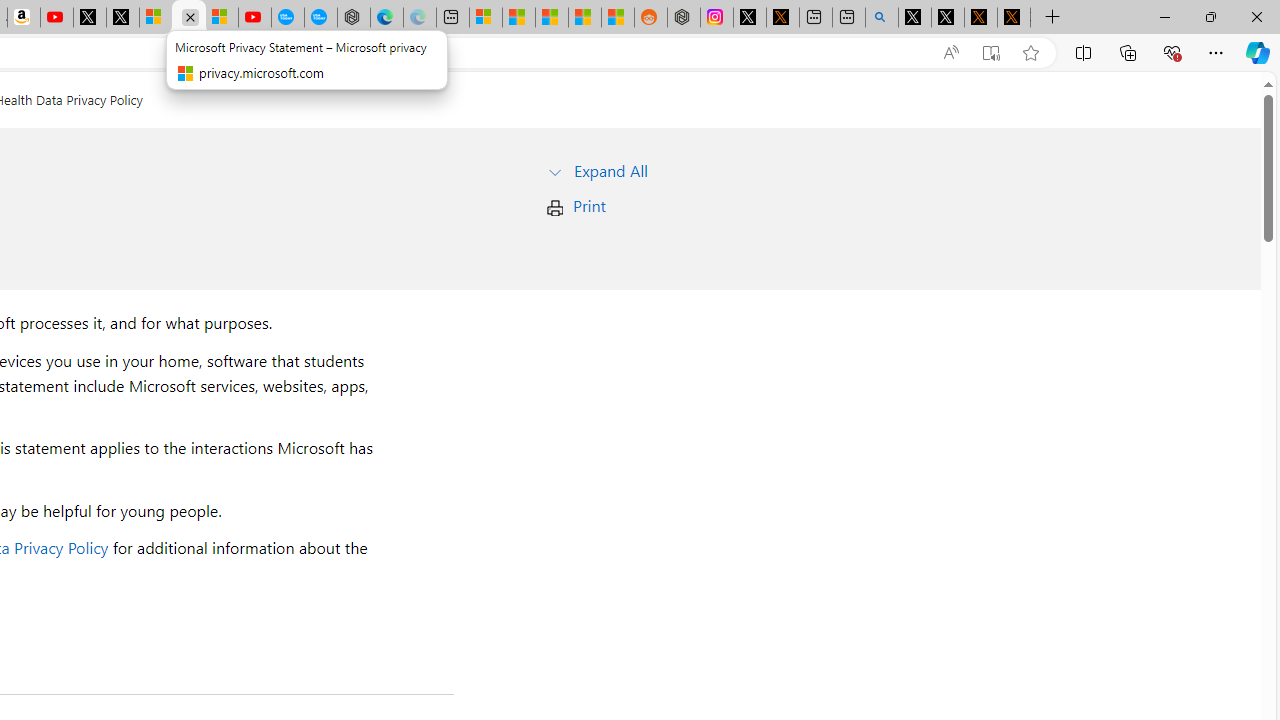  What do you see at coordinates (288, 18) in the screenshot?
I see `Opinion: Op-Ed and Commentary - USA TODAY` at bounding box center [288, 18].